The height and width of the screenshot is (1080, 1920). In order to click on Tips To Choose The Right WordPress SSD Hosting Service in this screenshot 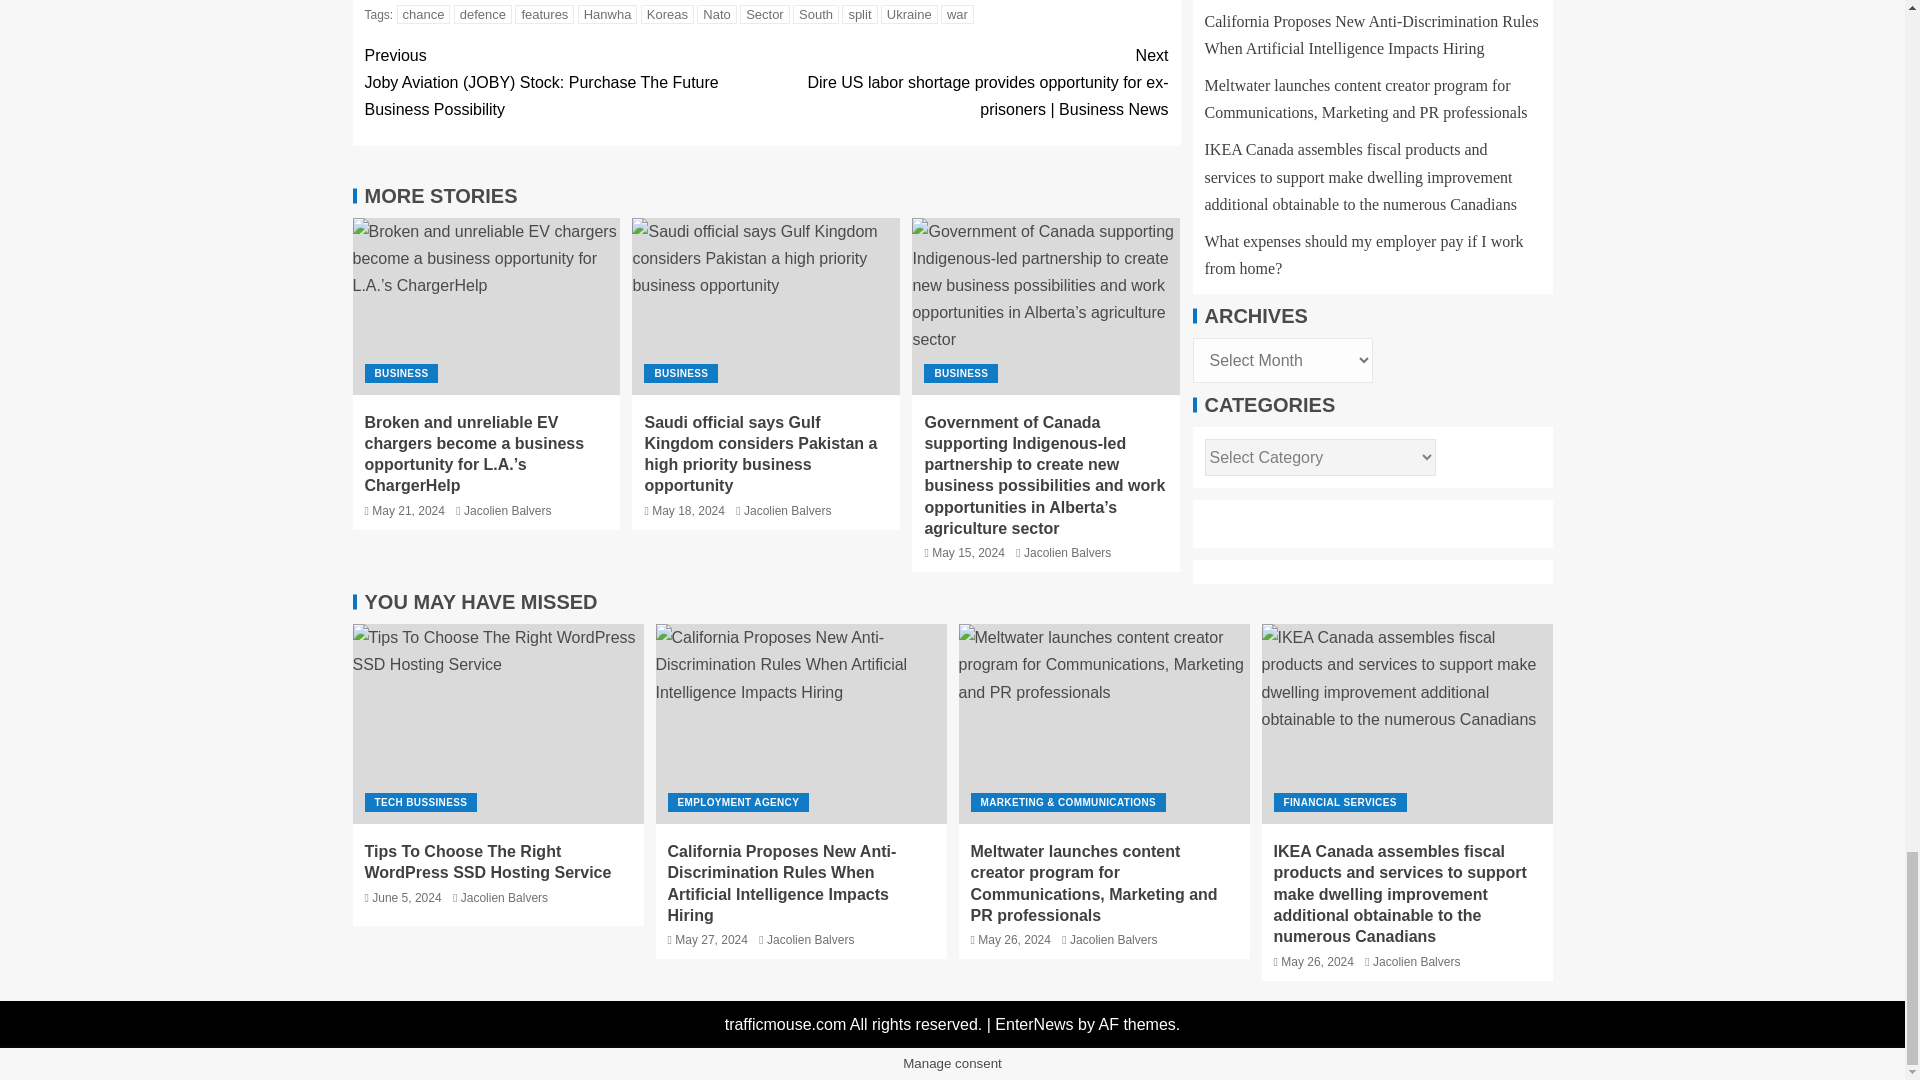, I will do `click(497, 724)`.